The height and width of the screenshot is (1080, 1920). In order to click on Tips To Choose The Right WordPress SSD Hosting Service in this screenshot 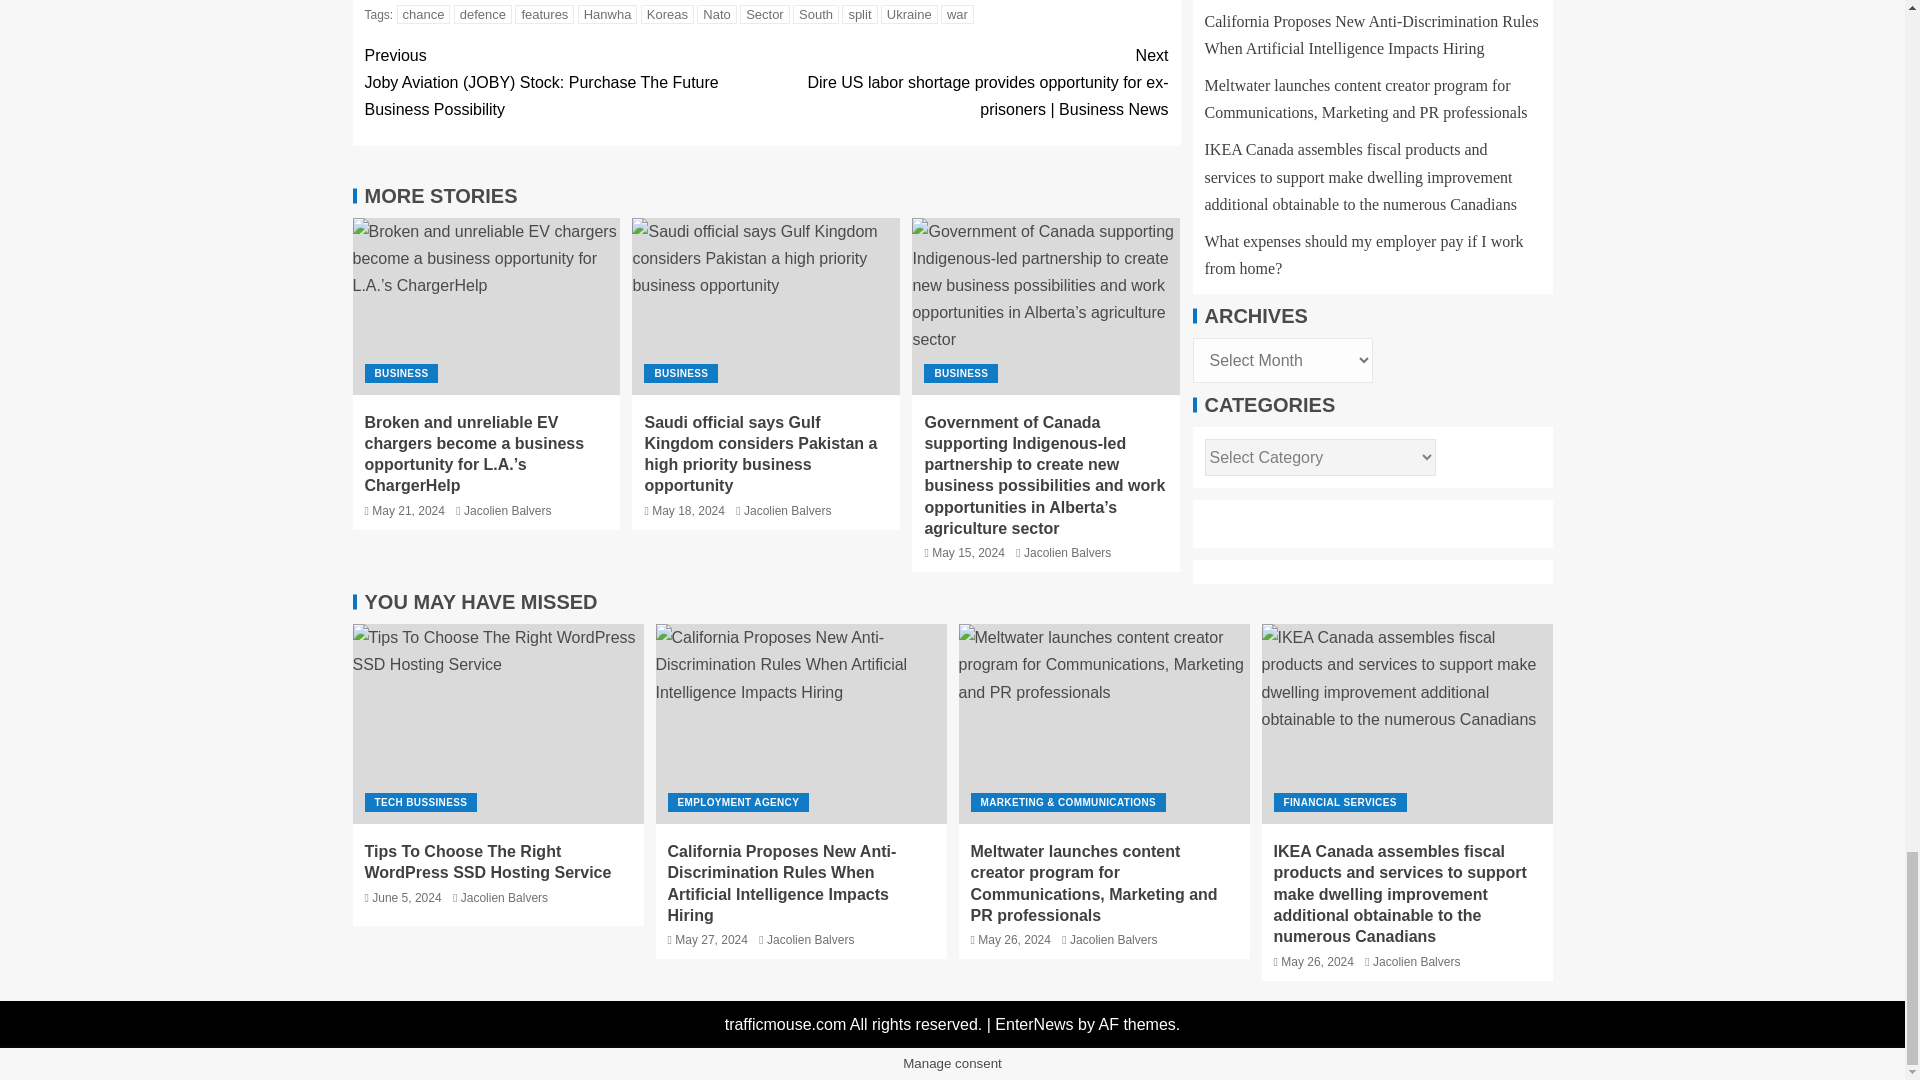, I will do `click(497, 724)`.